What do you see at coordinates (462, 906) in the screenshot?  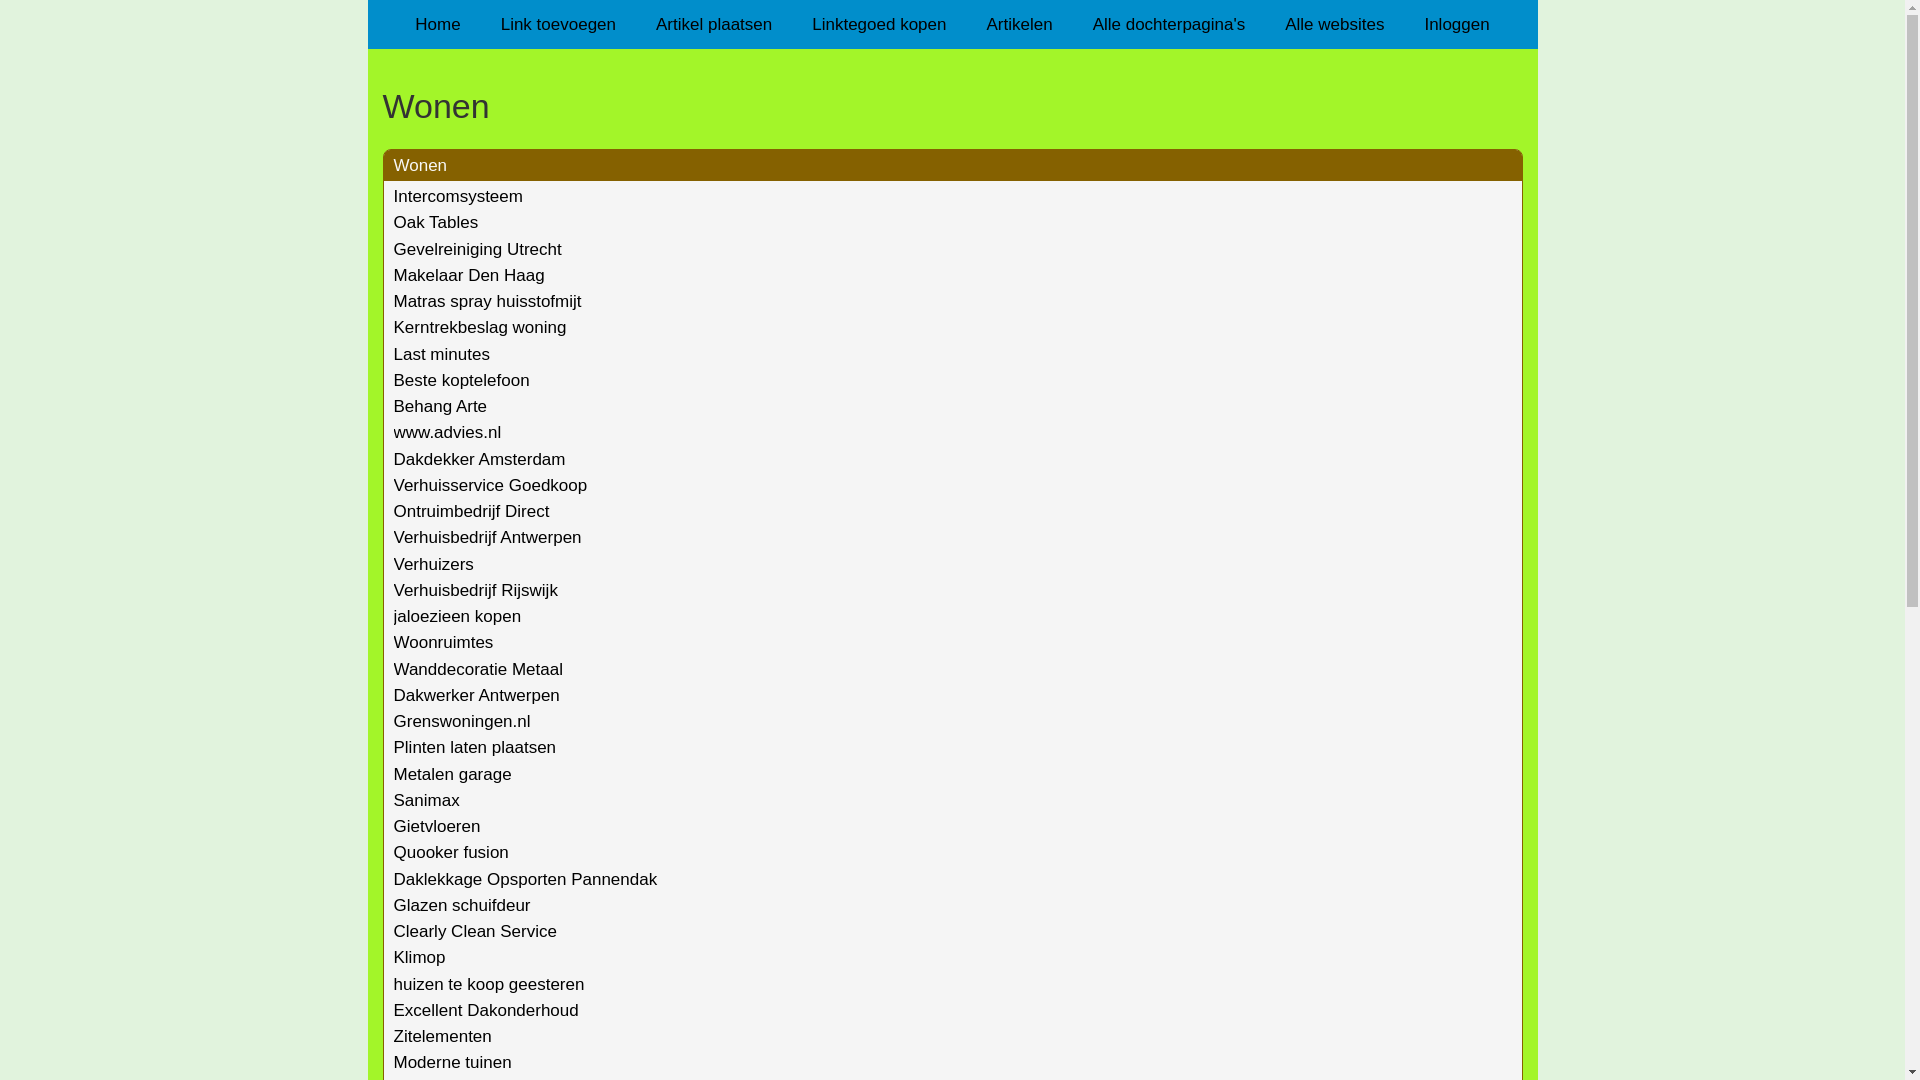 I see `Glazen schuifdeur` at bounding box center [462, 906].